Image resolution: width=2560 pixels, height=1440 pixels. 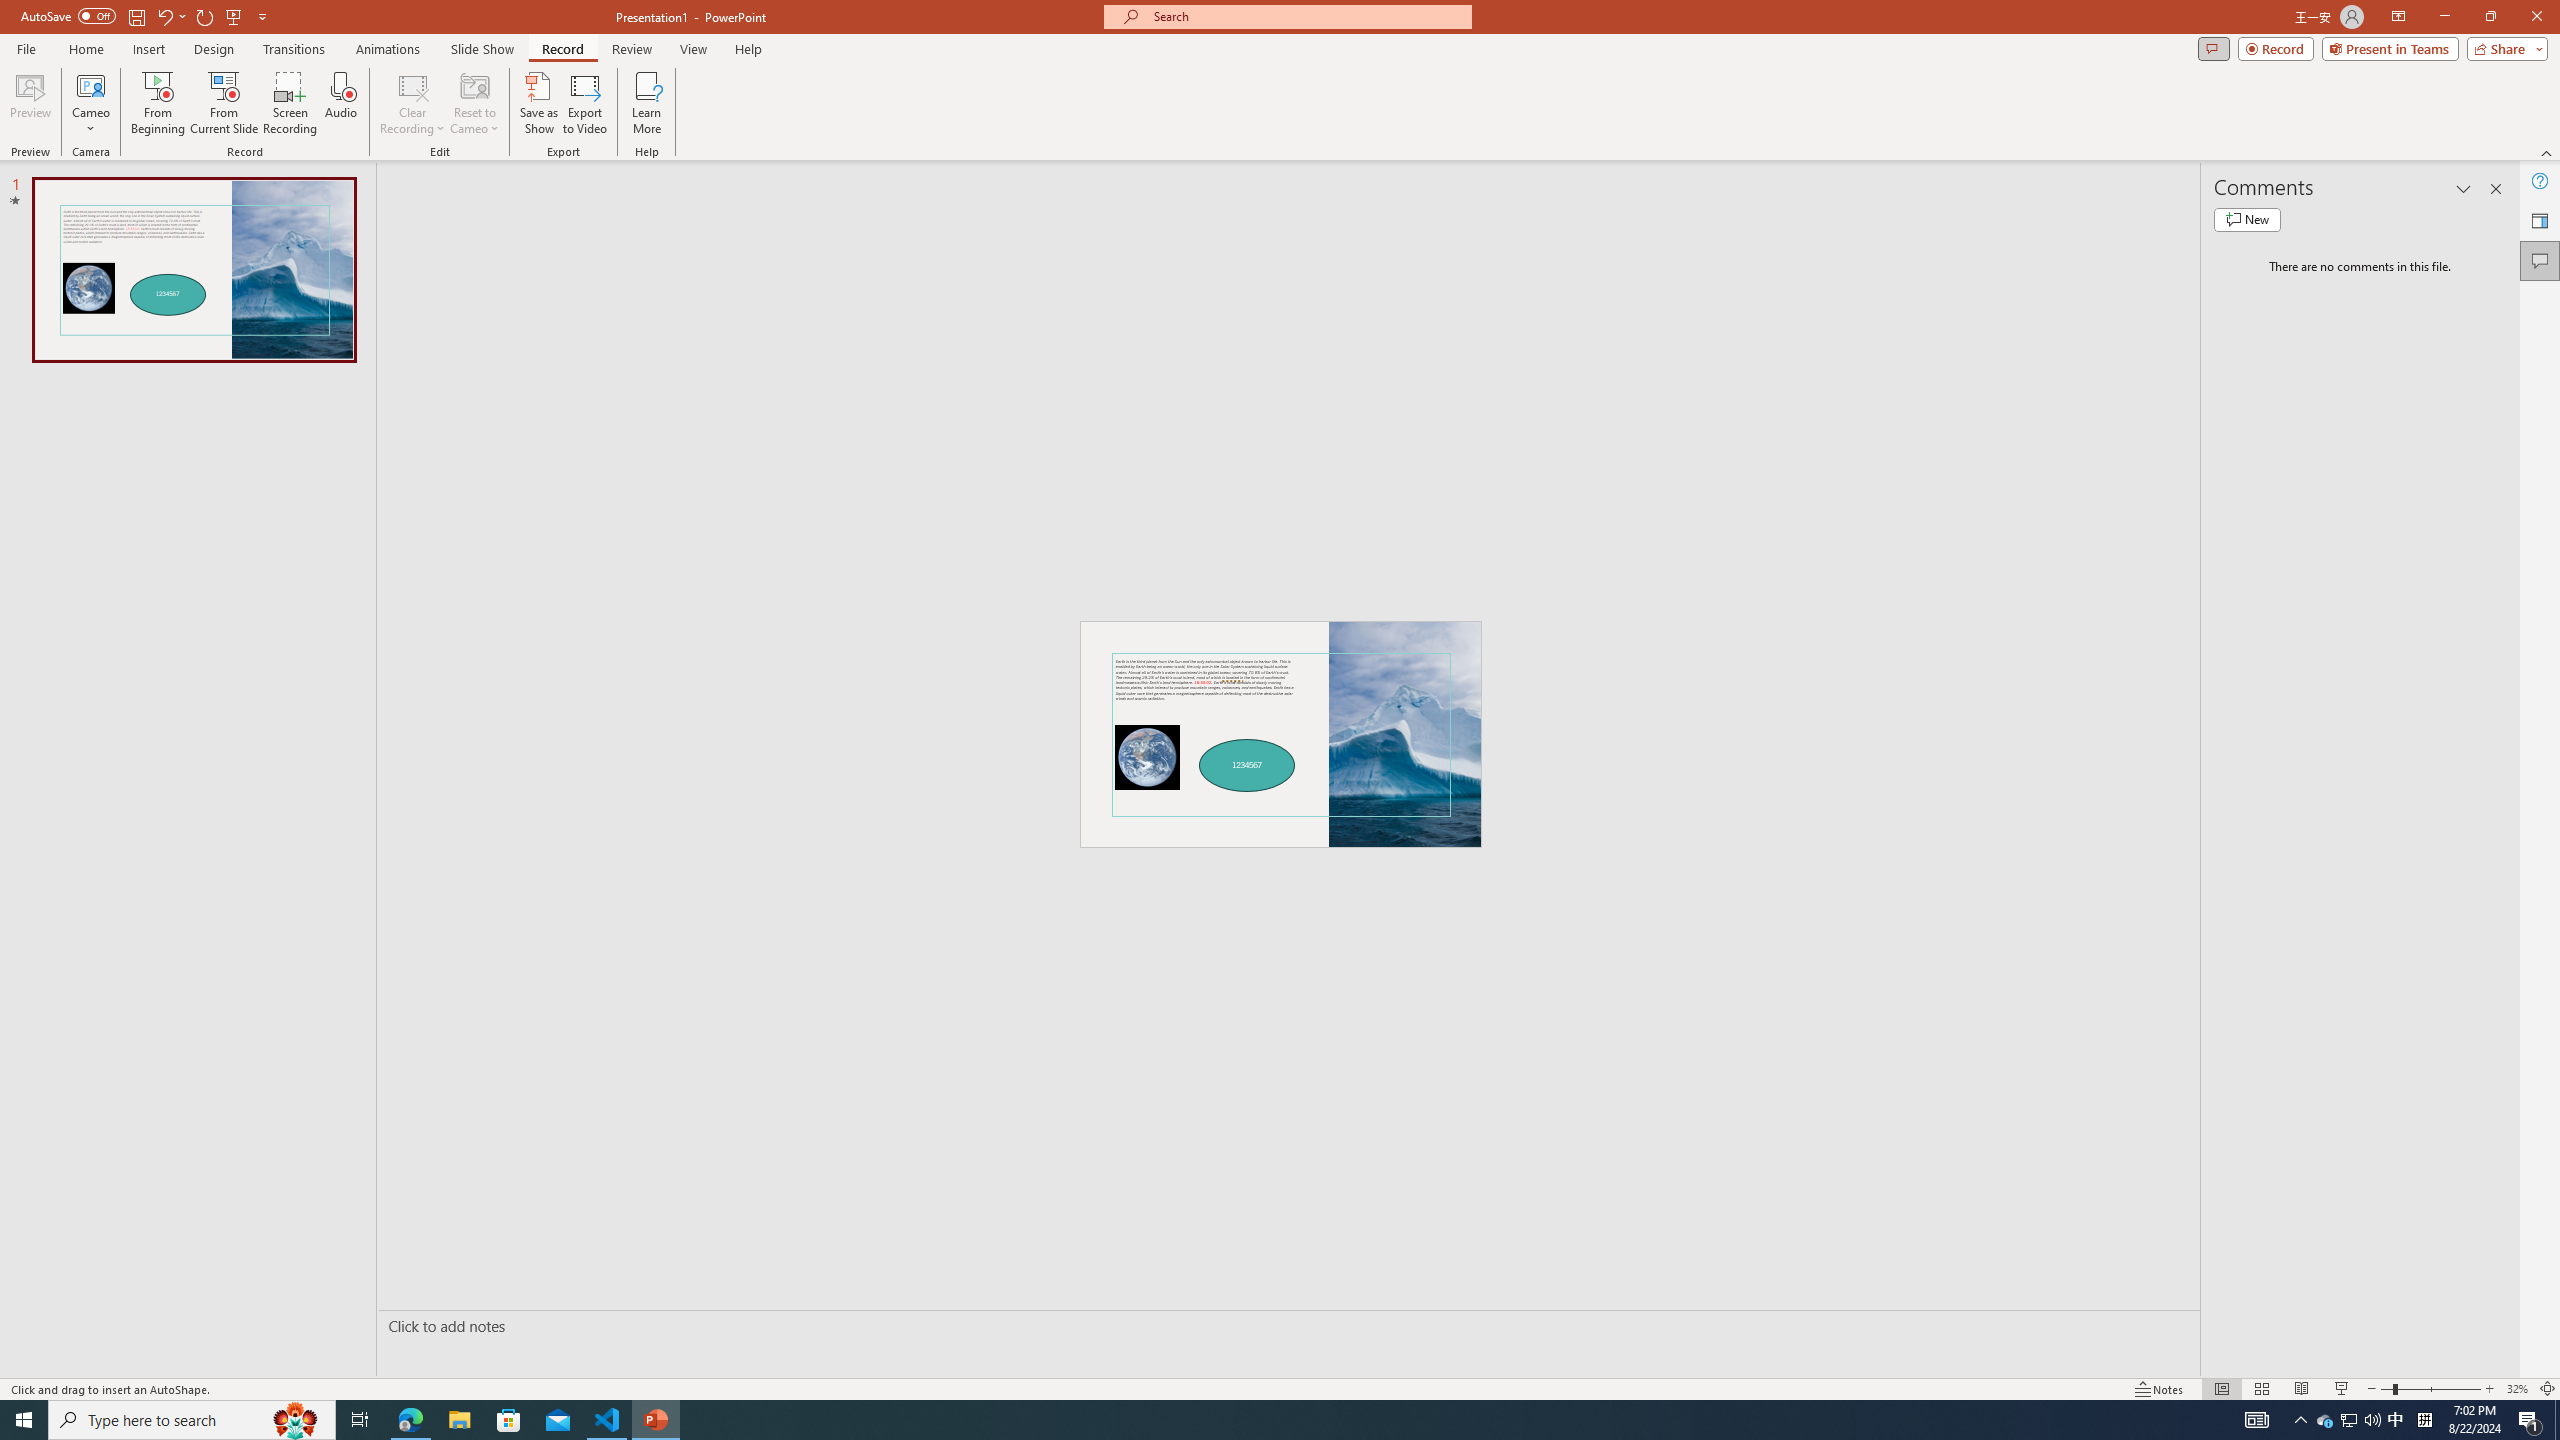 What do you see at coordinates (90, 103) in the screenshot?
I see `Cameo` at bounding box center [90, 103].